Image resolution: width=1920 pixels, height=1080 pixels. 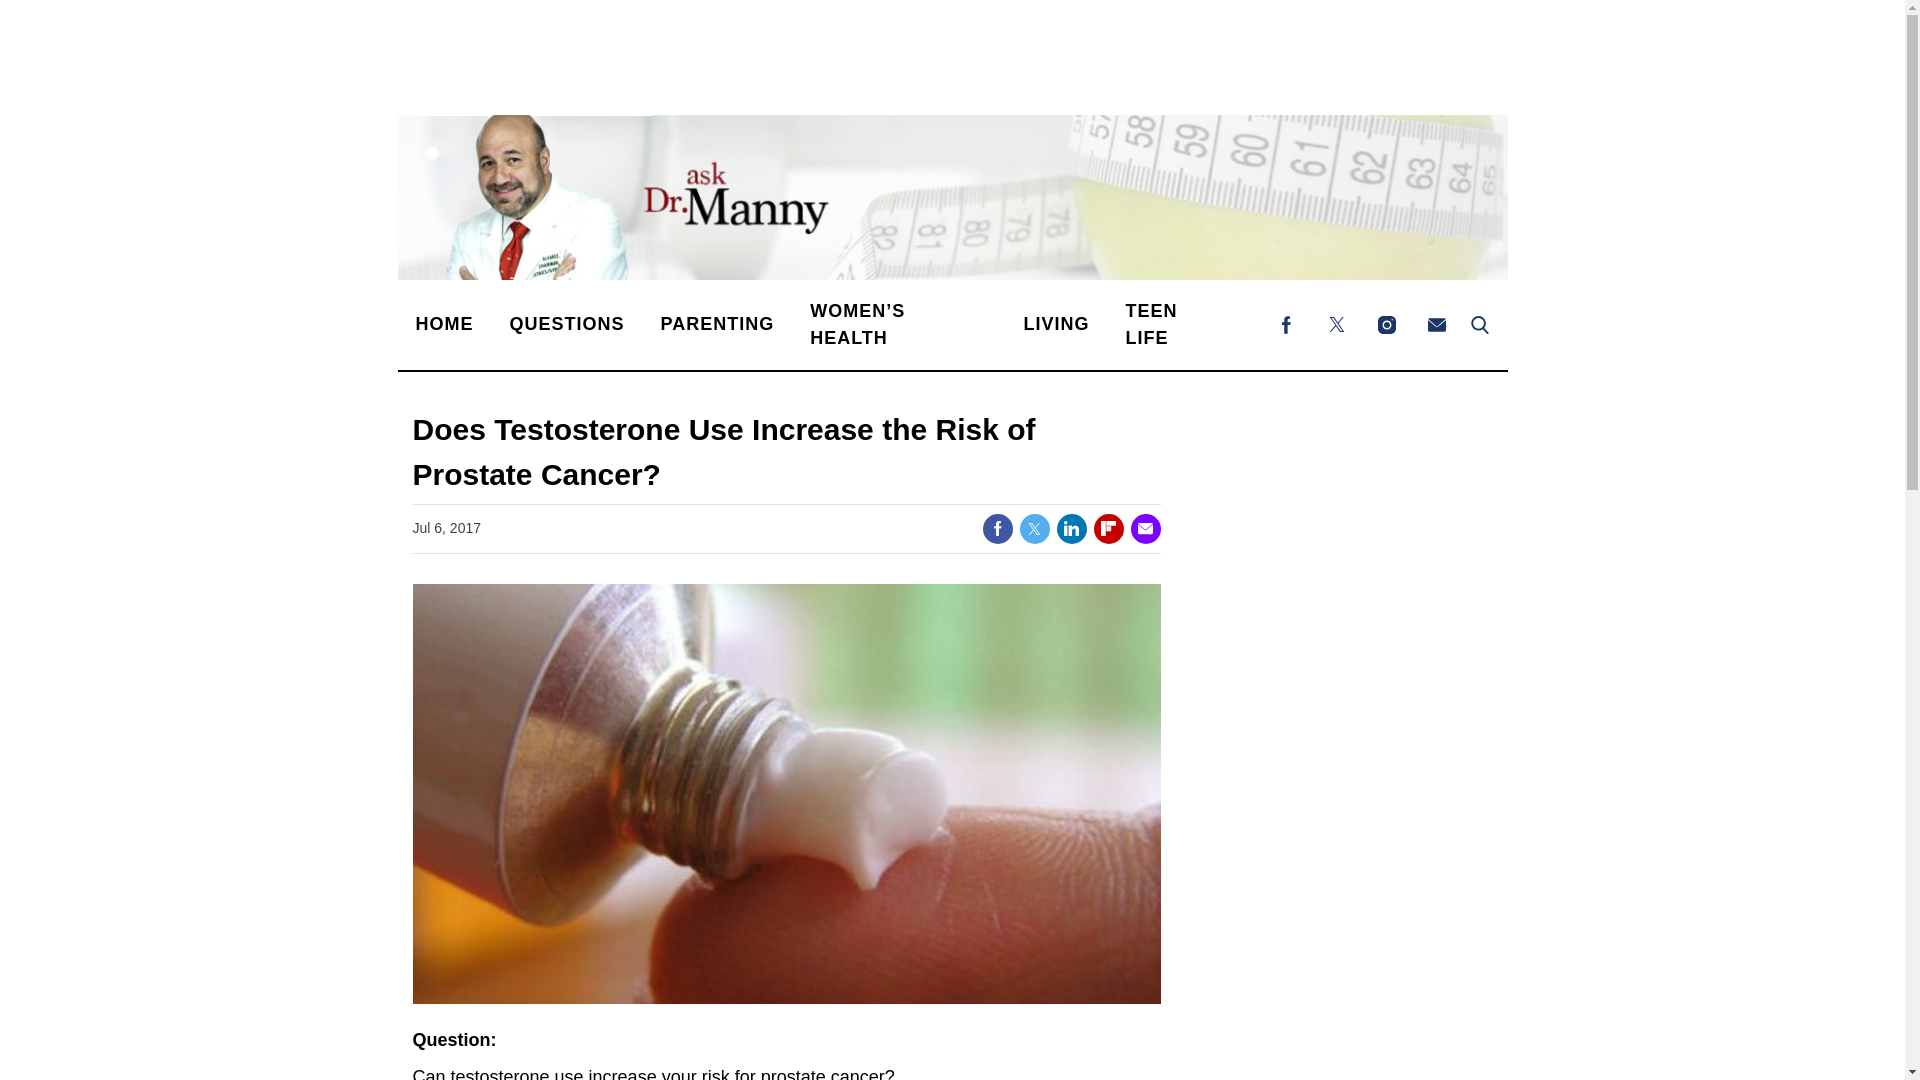 What do you see at coordinates (444, 324) in the screenshot?
I see `HOME` at bounding box center [444, 324].